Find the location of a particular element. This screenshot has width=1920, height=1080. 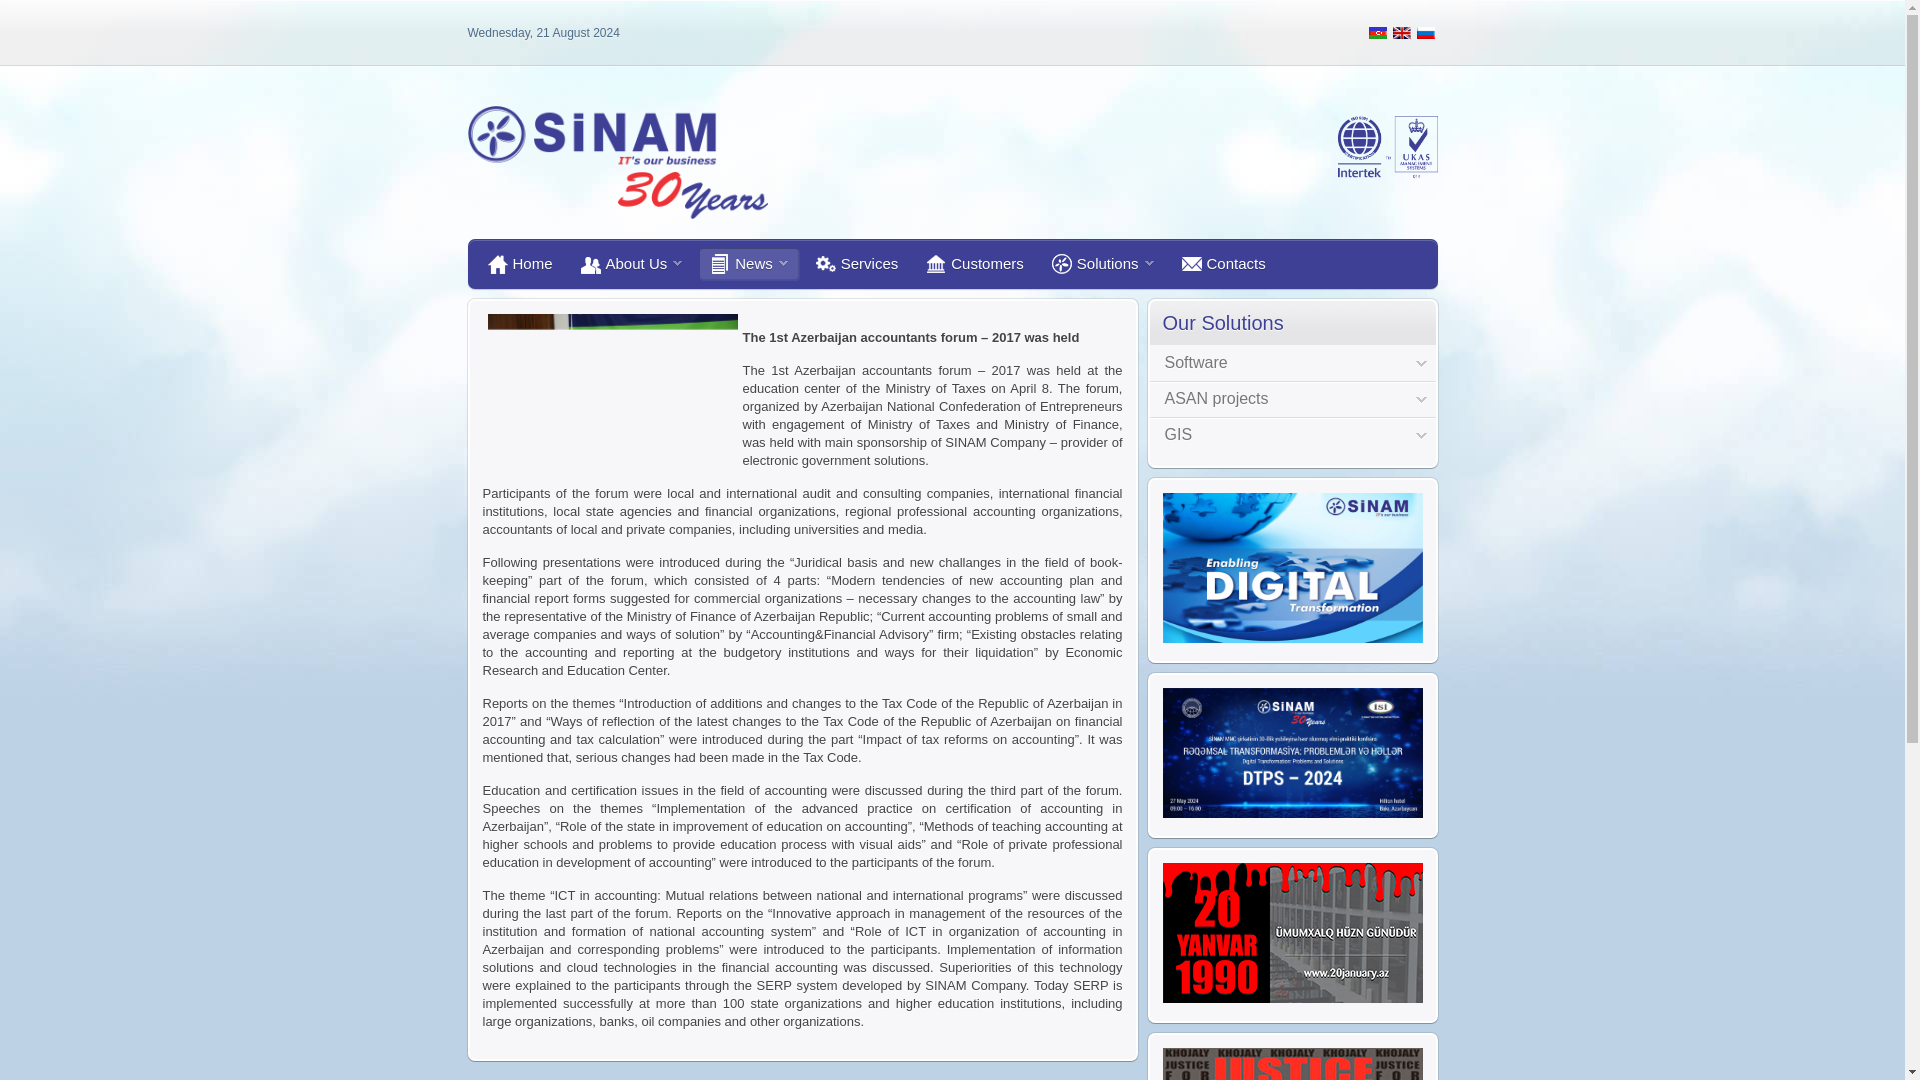

ru is located at coordinates (1426, 32).